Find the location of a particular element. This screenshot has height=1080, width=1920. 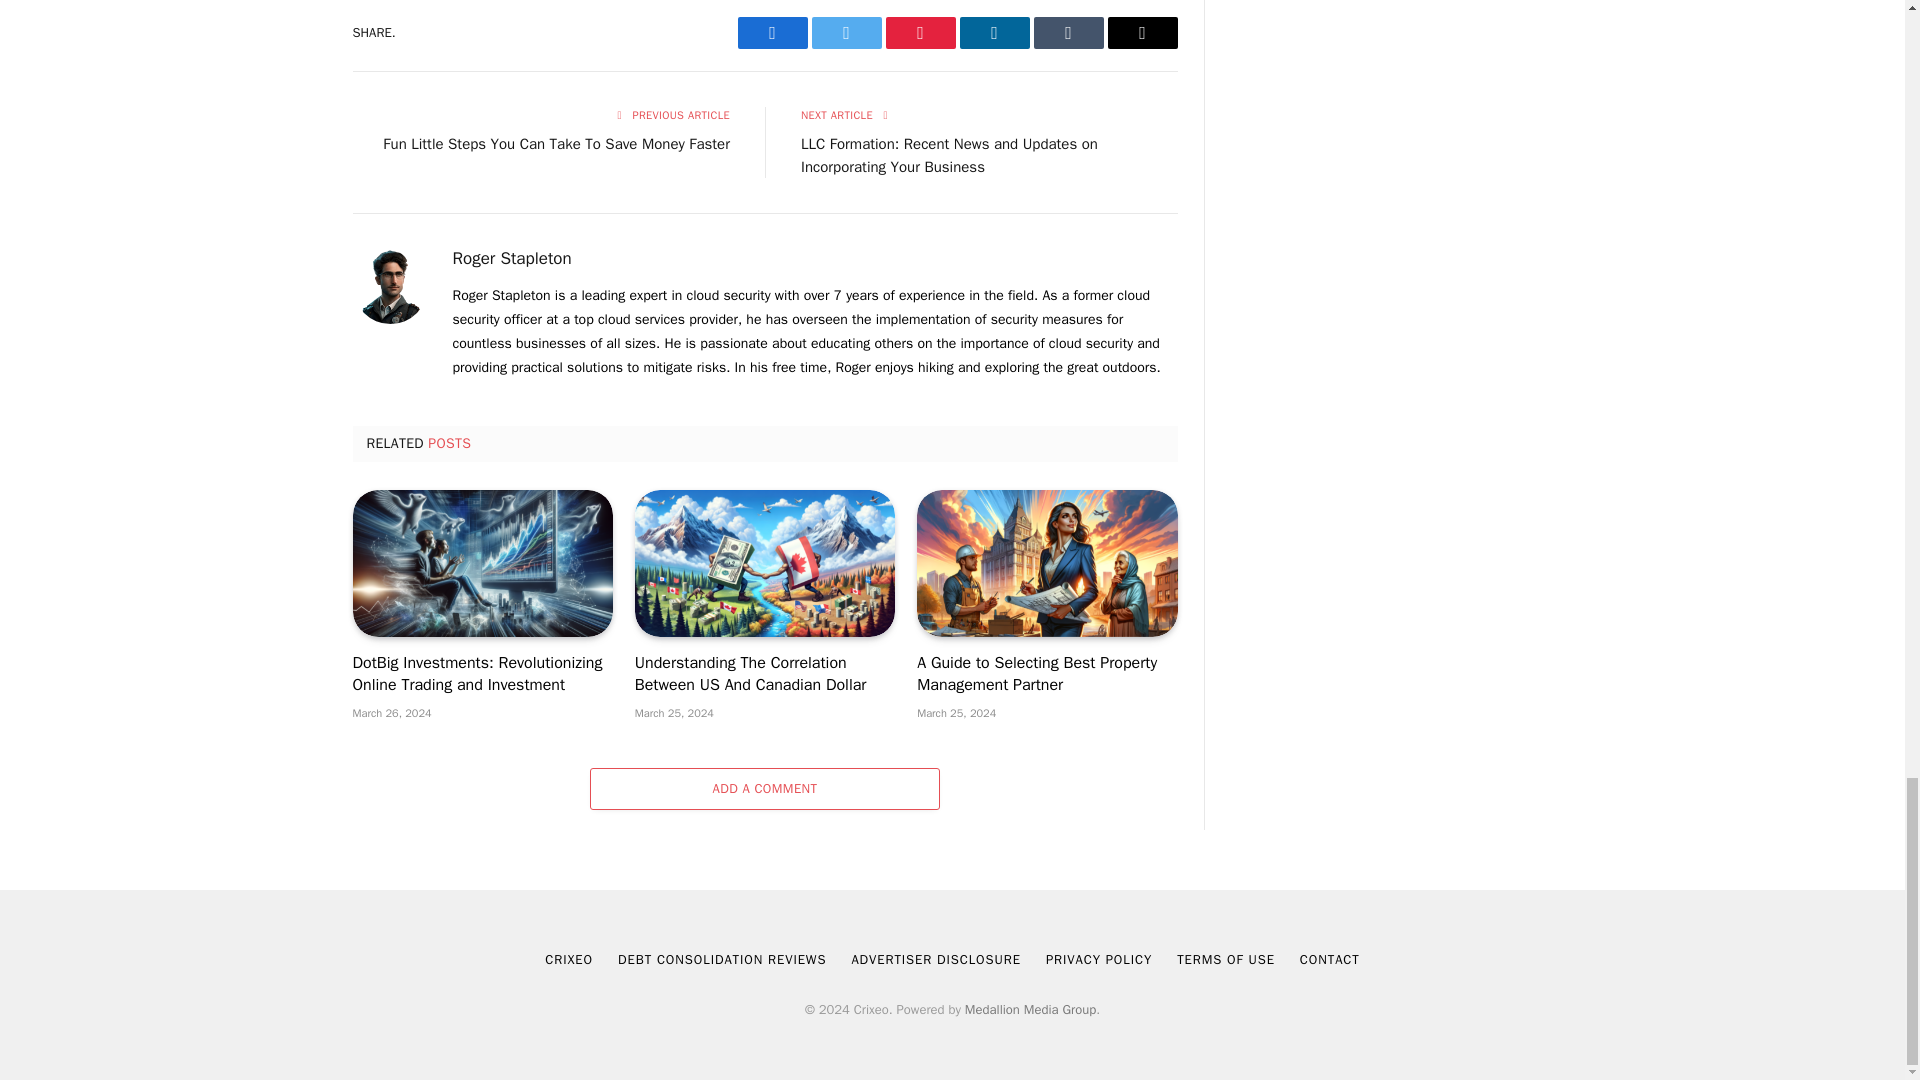

Share on Tumblr is located at coordinates (1069, 32).